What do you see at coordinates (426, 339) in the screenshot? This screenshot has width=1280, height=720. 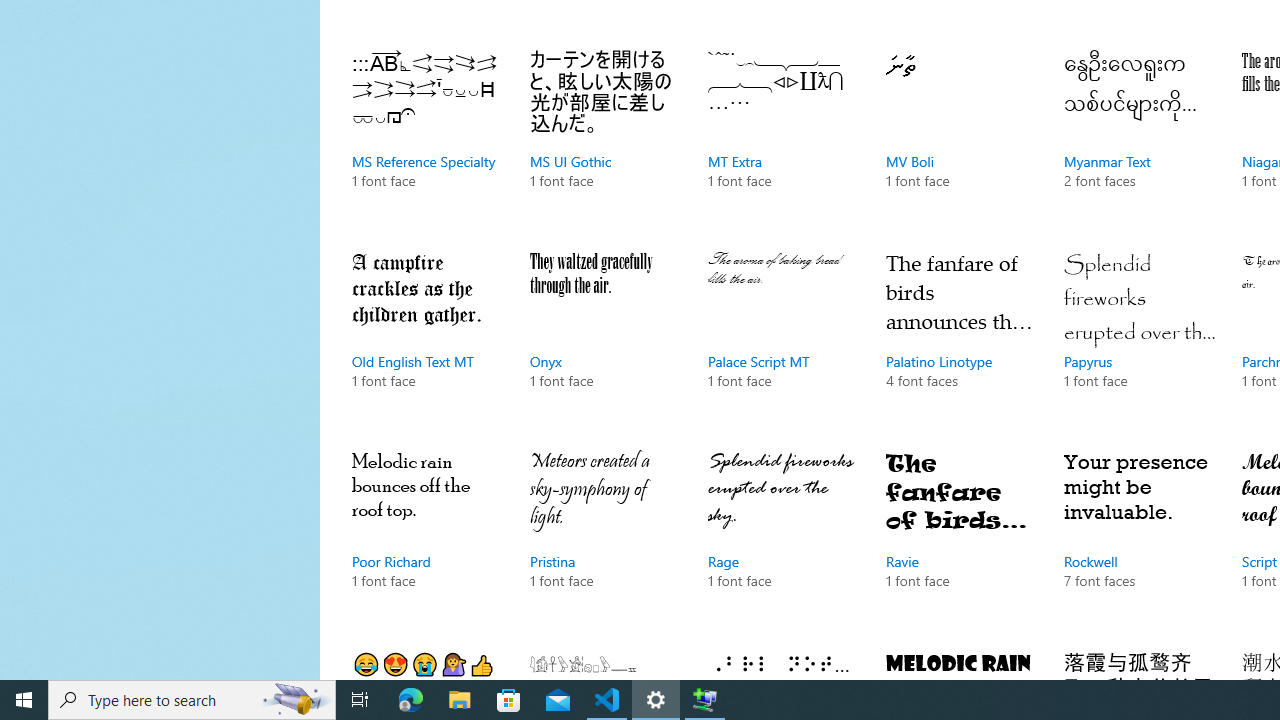 I see `Old English Text MT, 1 font face` at bounding box center [426, 339].